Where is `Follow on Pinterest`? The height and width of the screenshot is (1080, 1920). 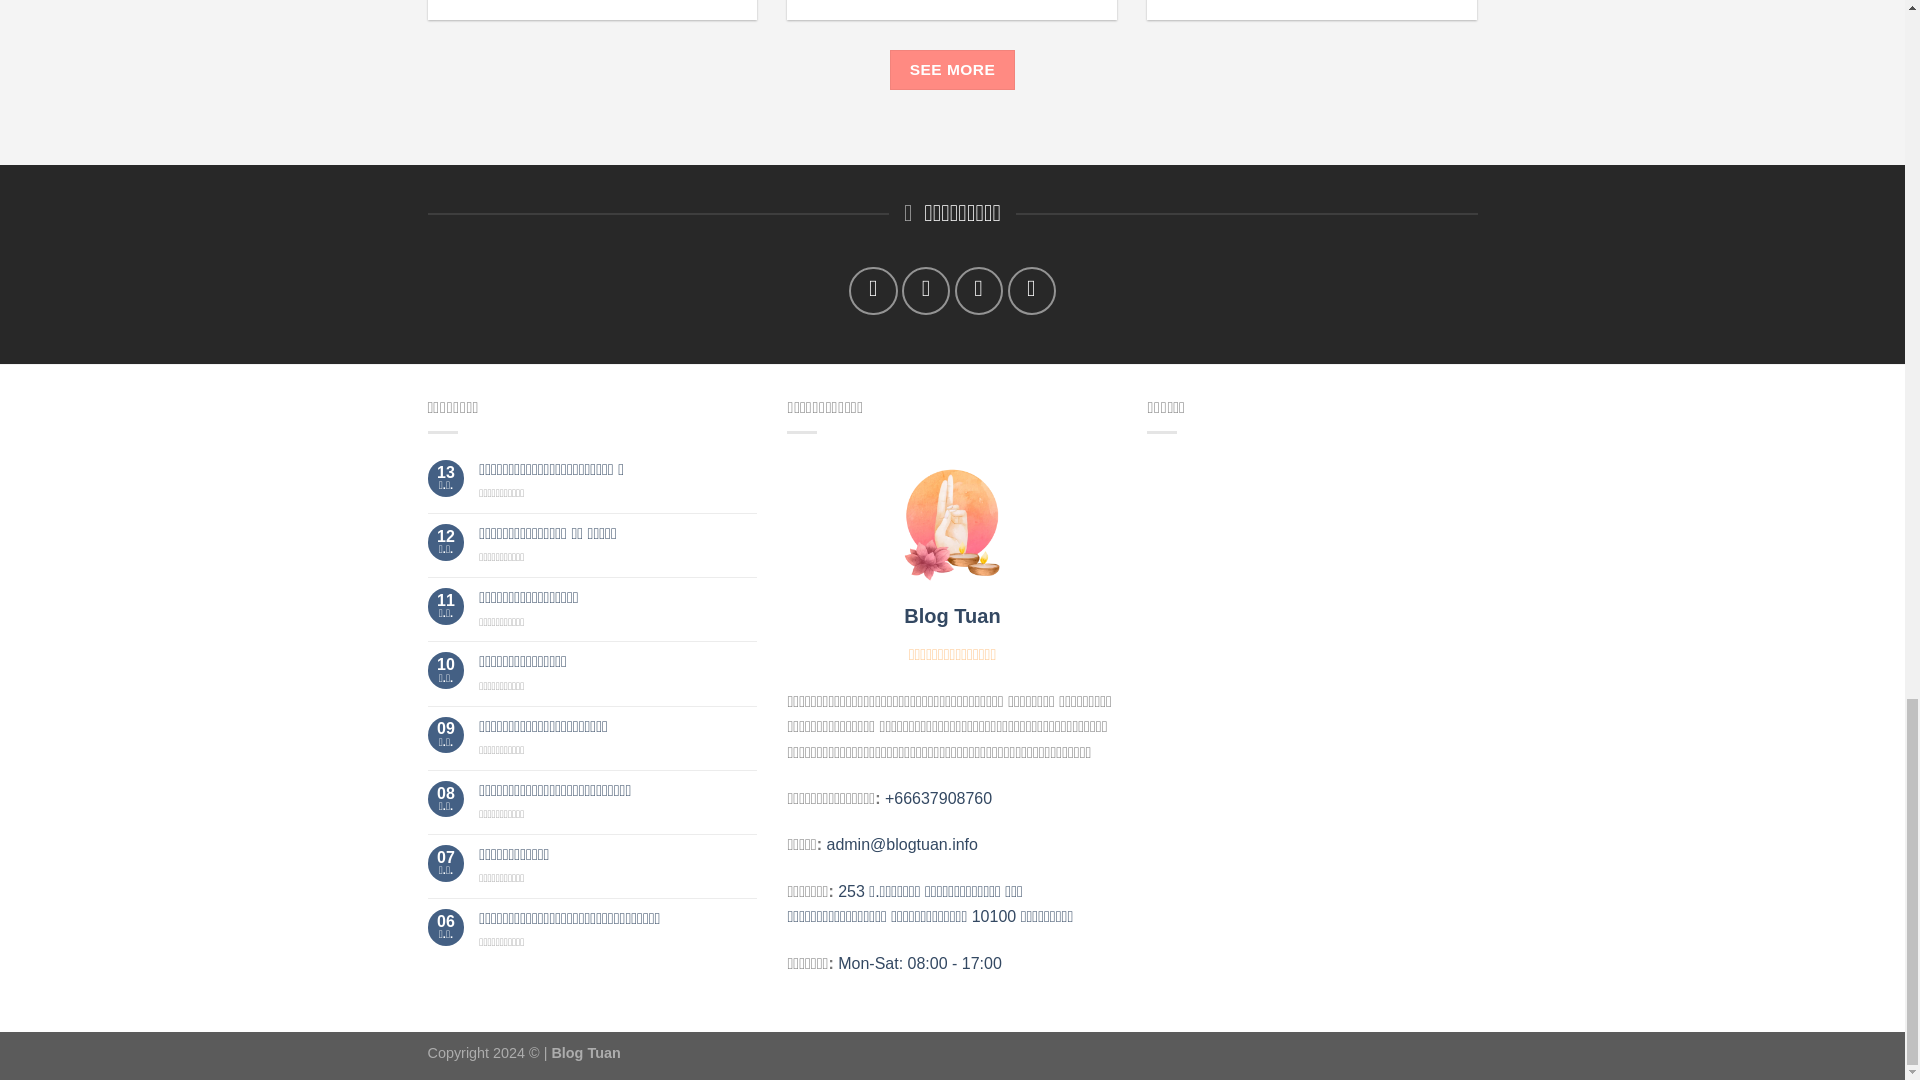
Follow on Pinterest is located at coordinates (978, 290).